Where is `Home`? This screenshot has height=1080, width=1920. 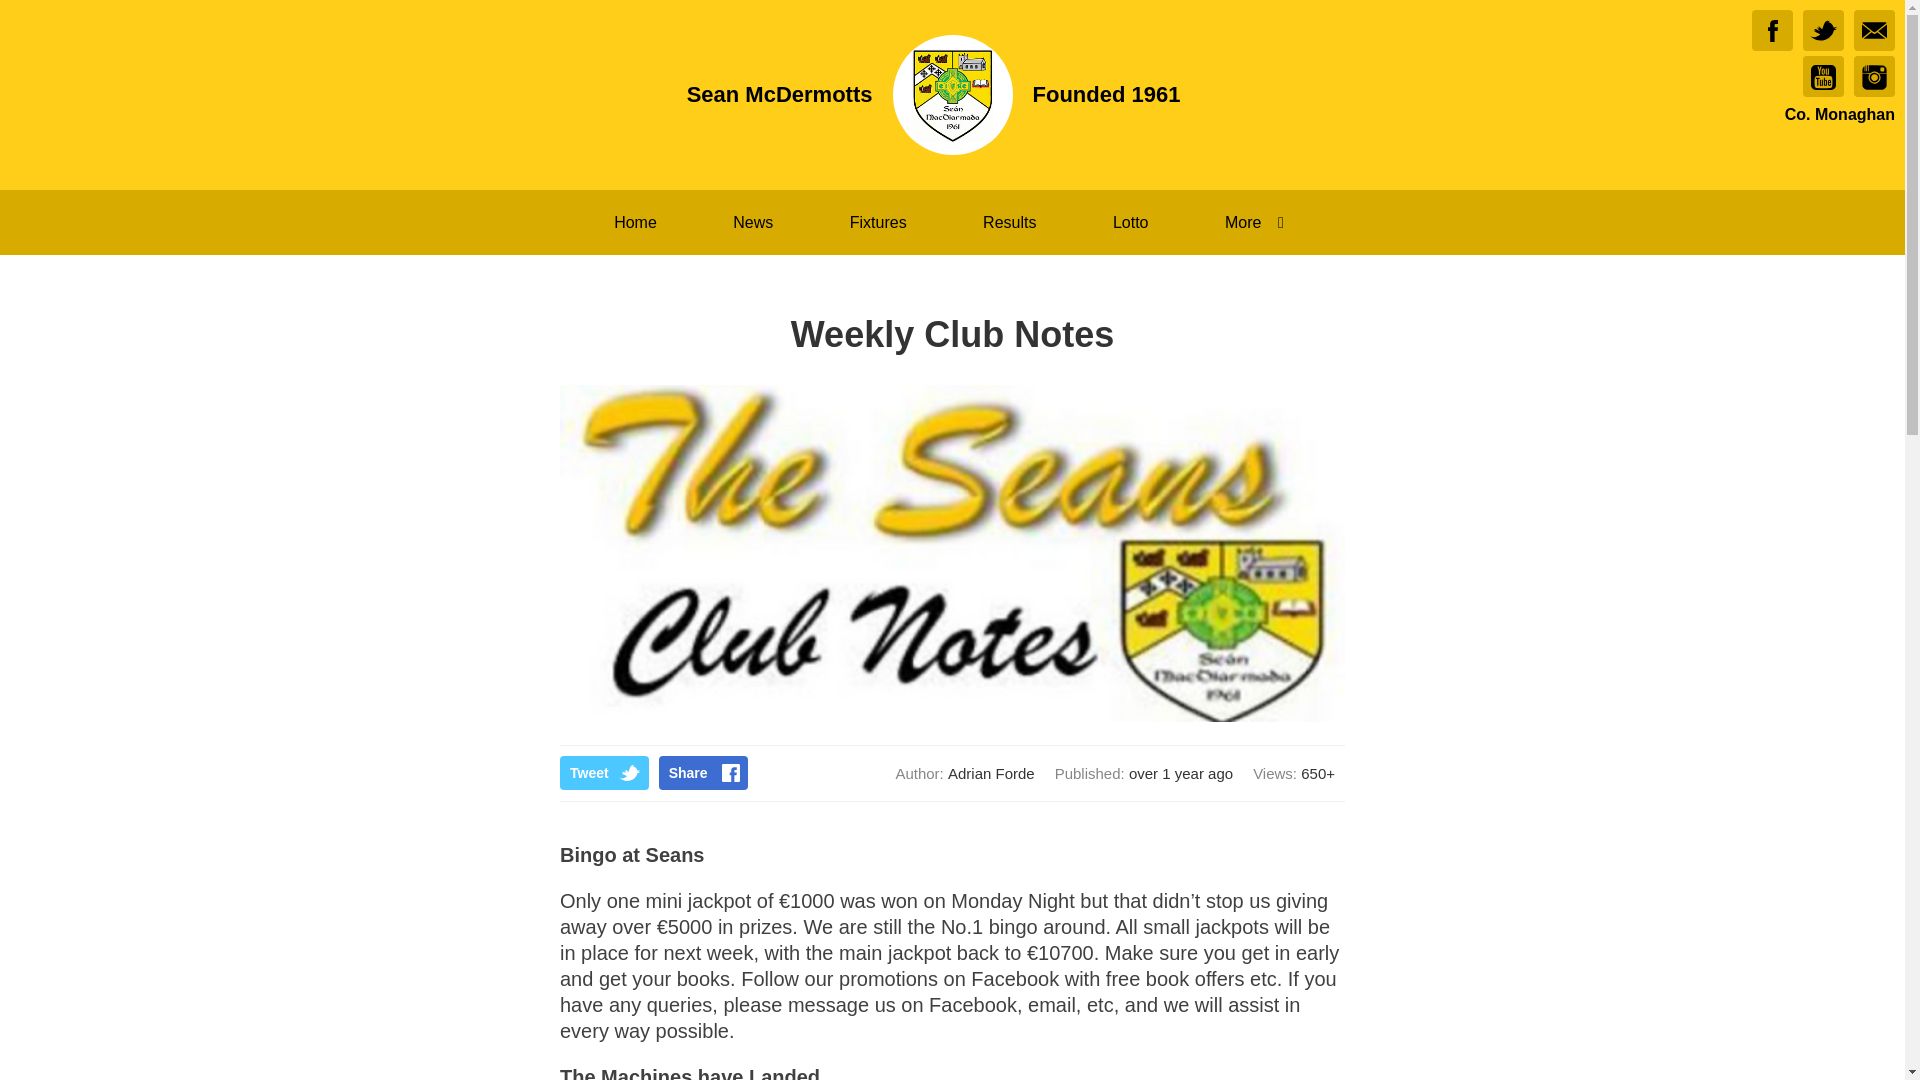
Home is located at coordinates (635, 222).